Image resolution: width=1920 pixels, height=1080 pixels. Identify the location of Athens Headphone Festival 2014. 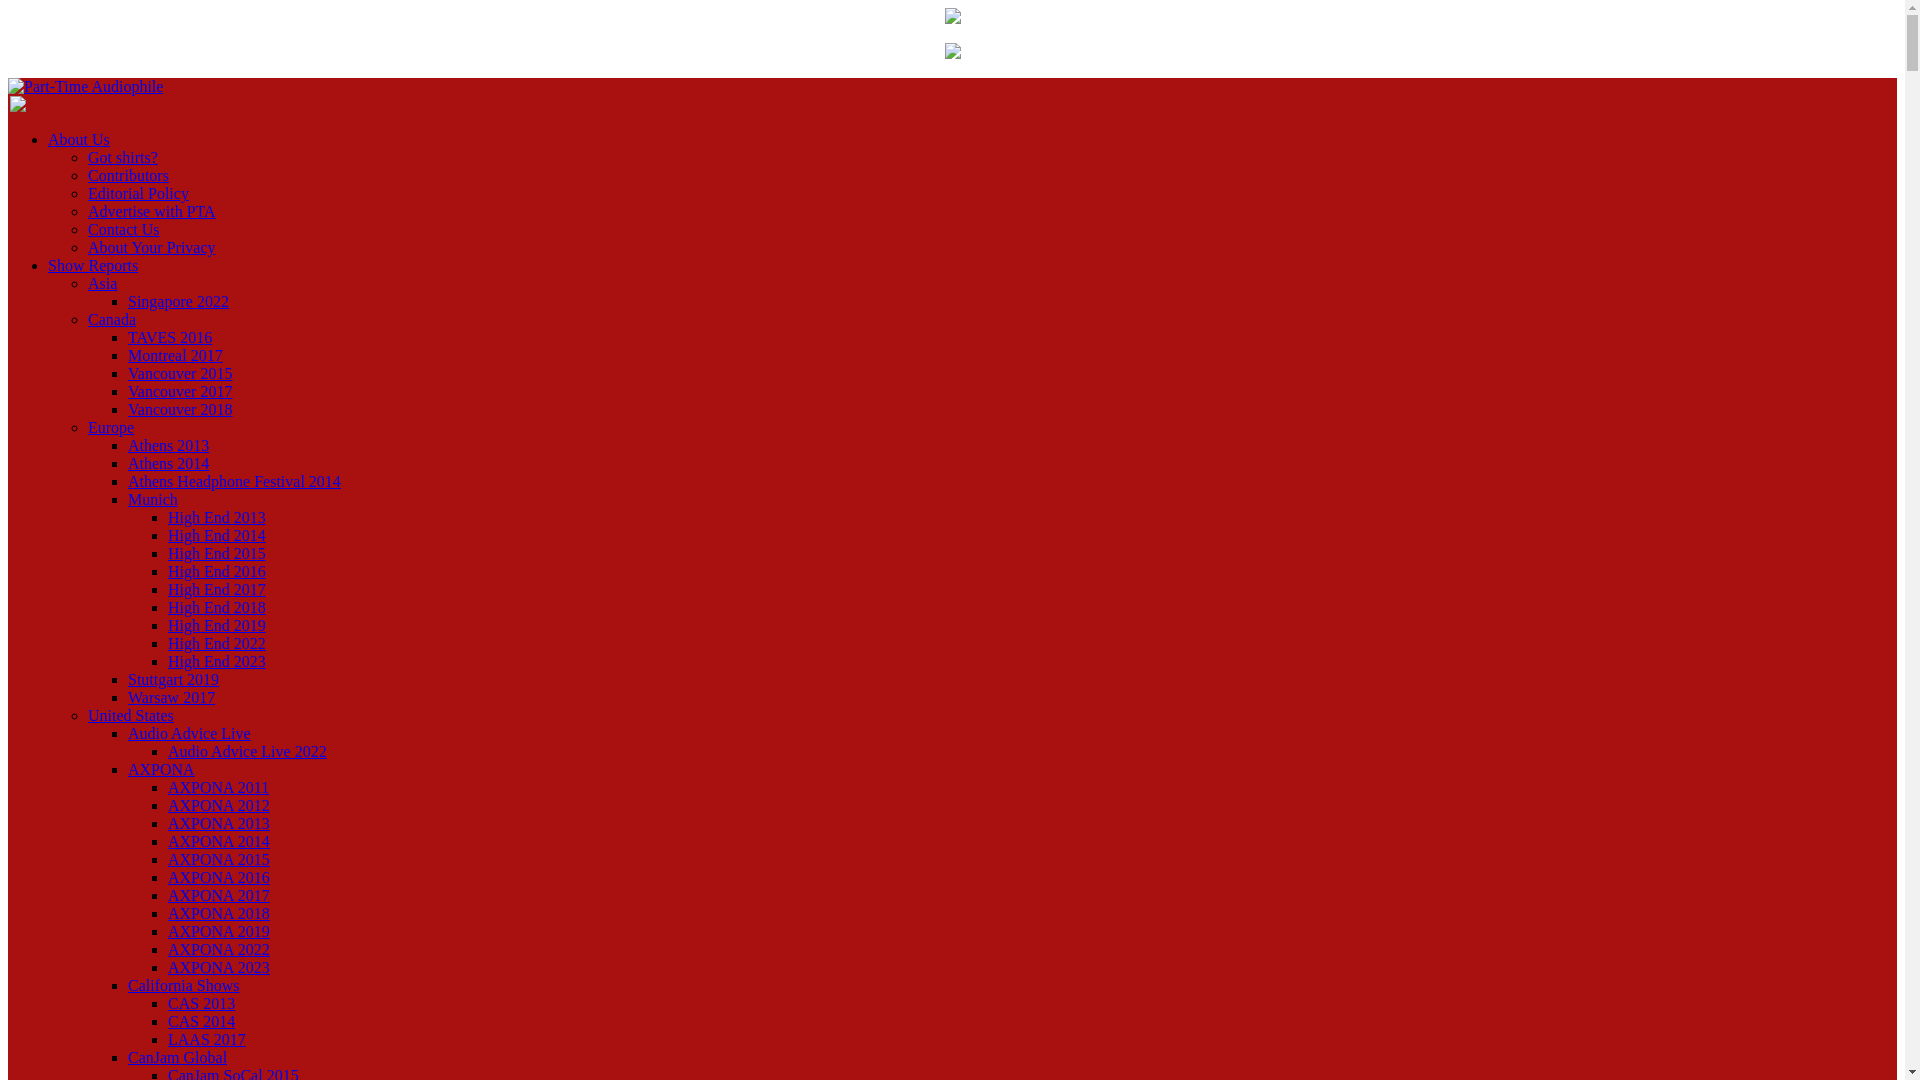
(234, 482).